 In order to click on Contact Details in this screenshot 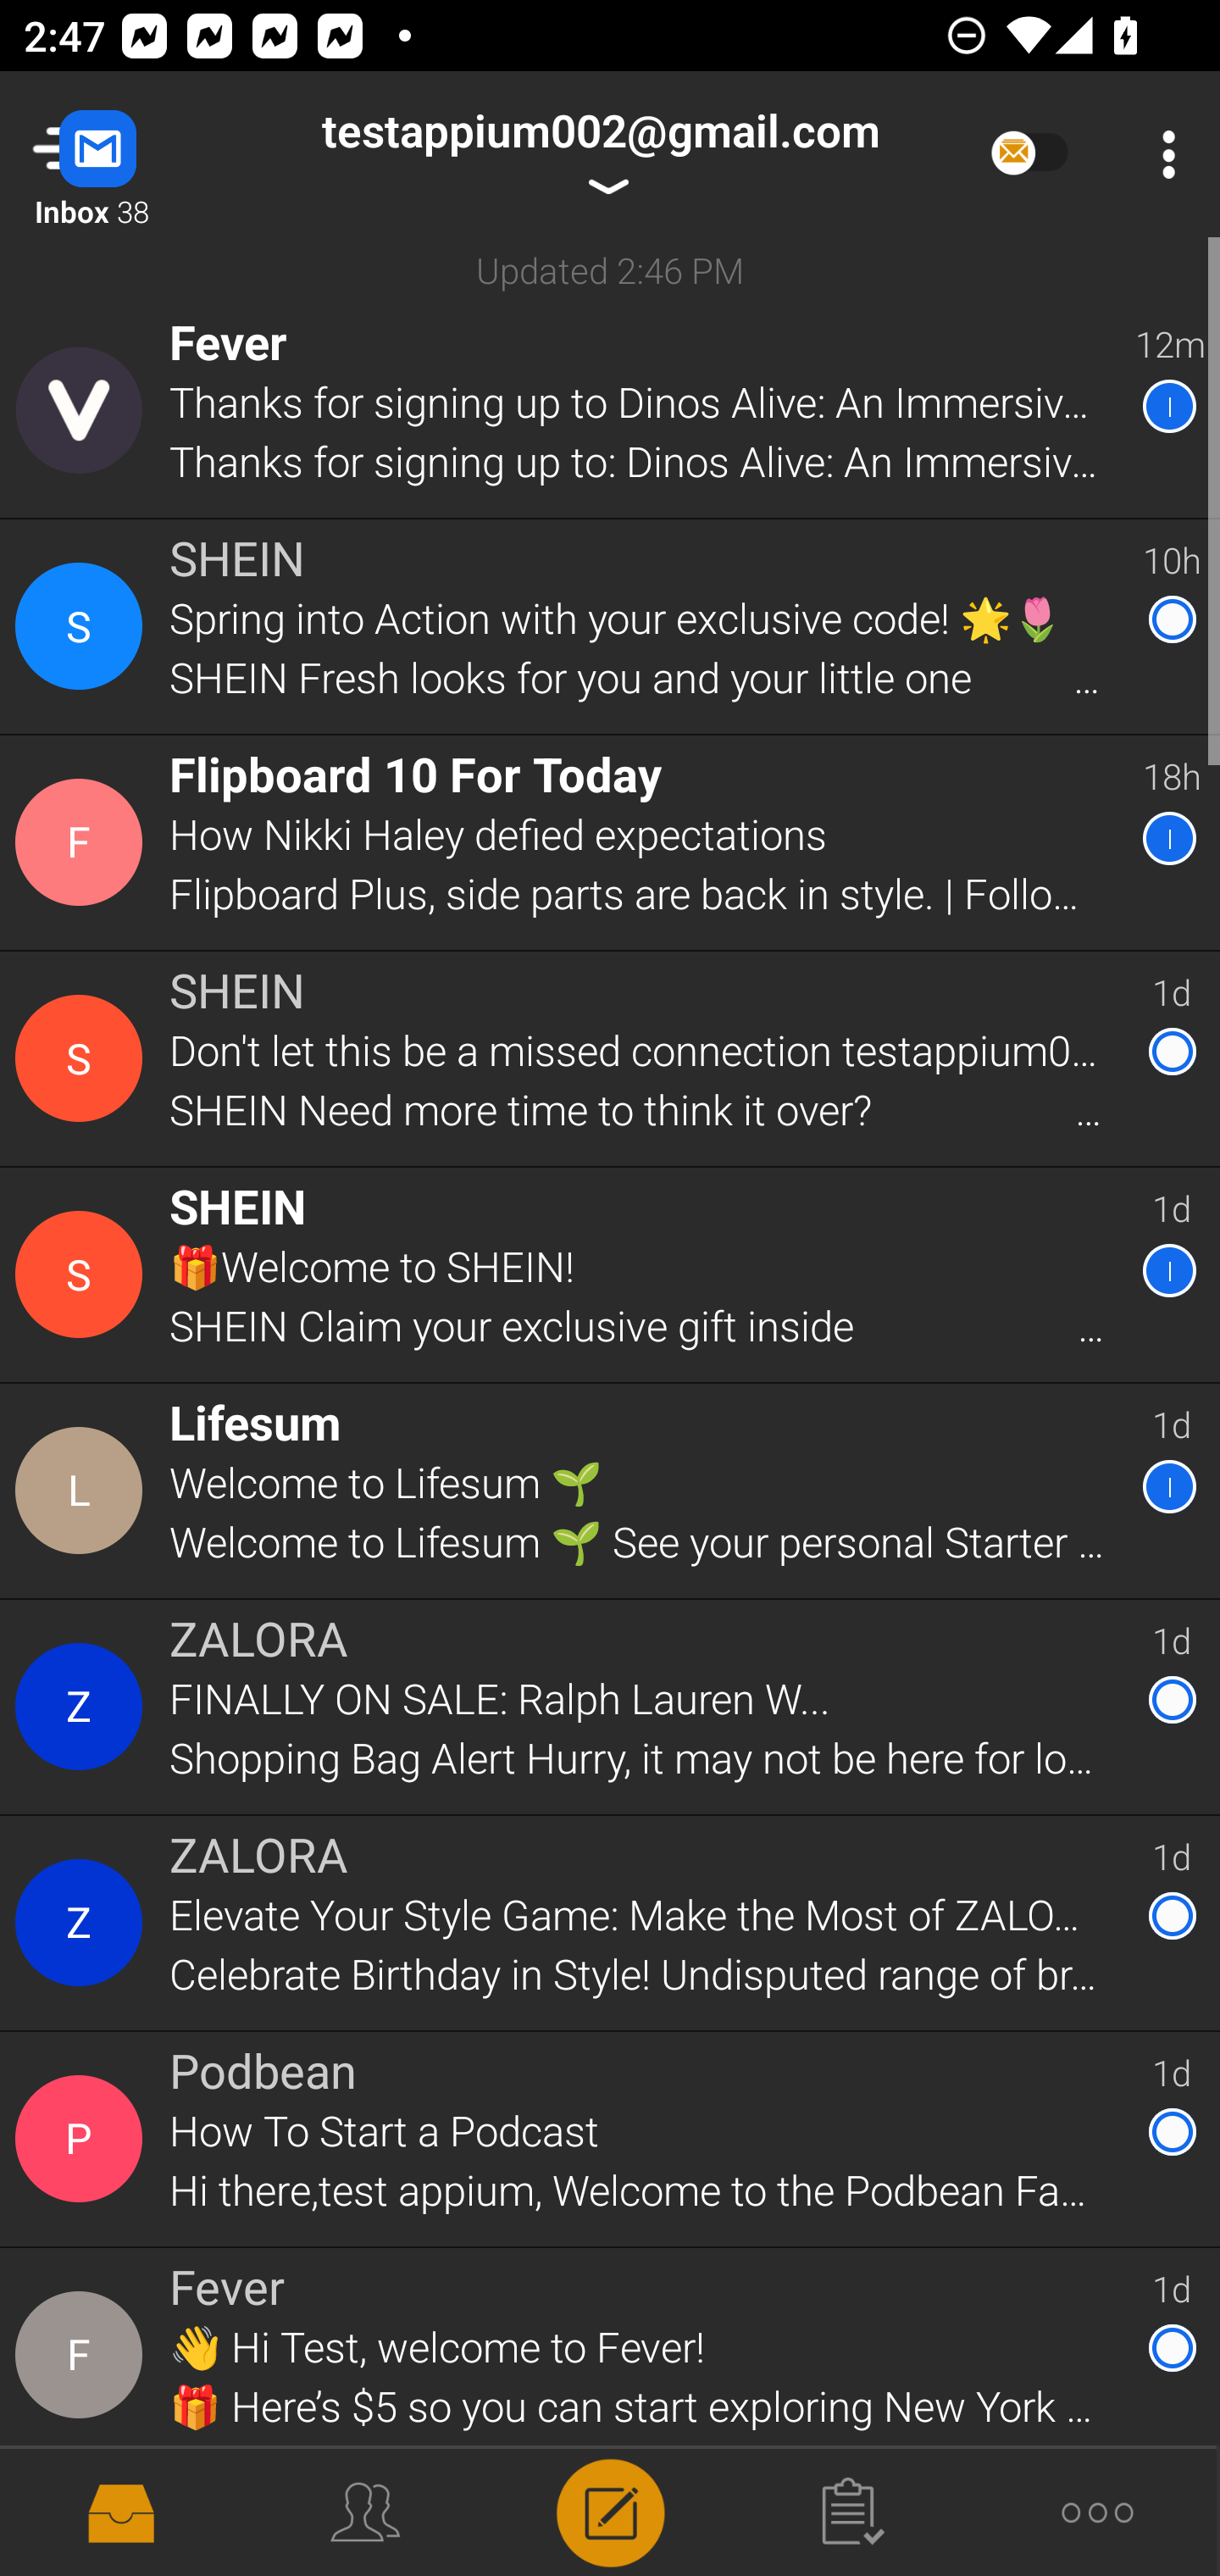, I will do `click(83, 410)`.